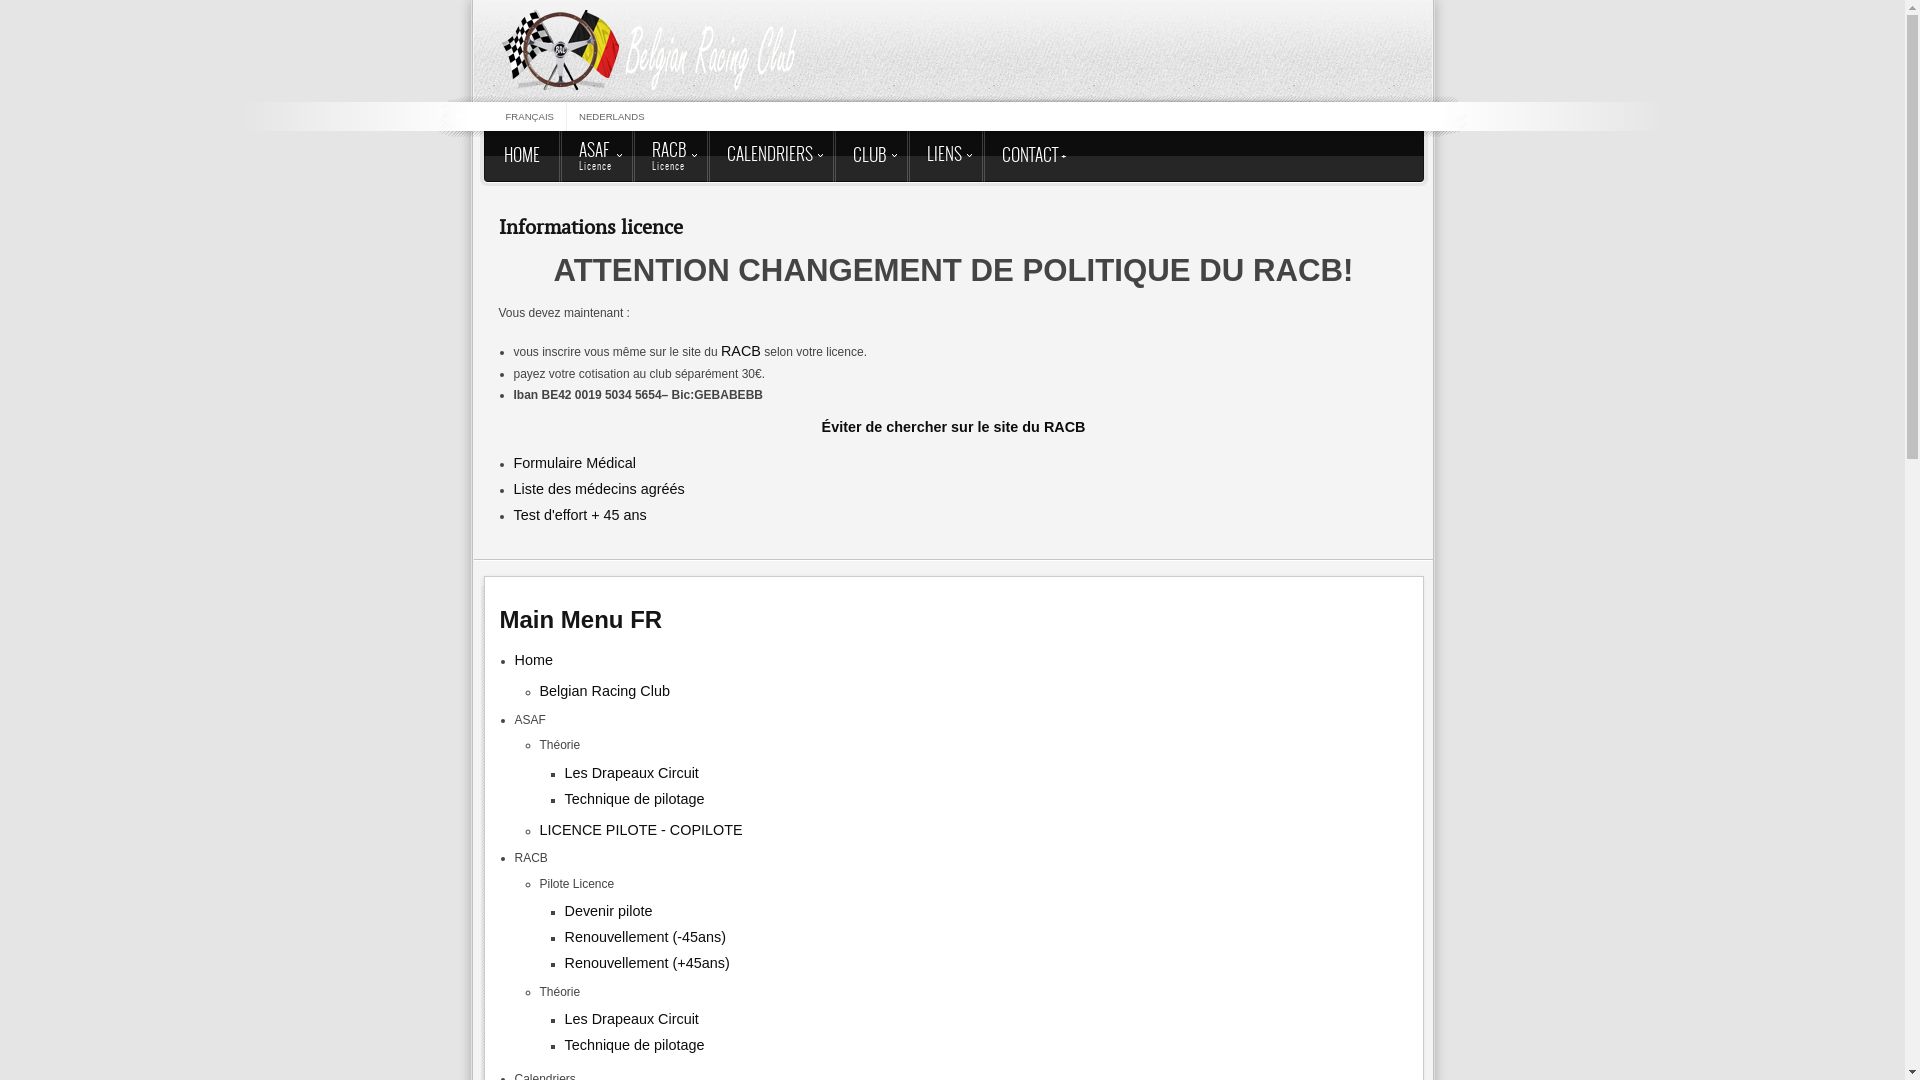 The height and width of the screenshot is (1080, 1920). What do you see at coordinates (634, 1045) in the screenshot?
I see `Technique de pilotage` at bounding box center [634, 1045].